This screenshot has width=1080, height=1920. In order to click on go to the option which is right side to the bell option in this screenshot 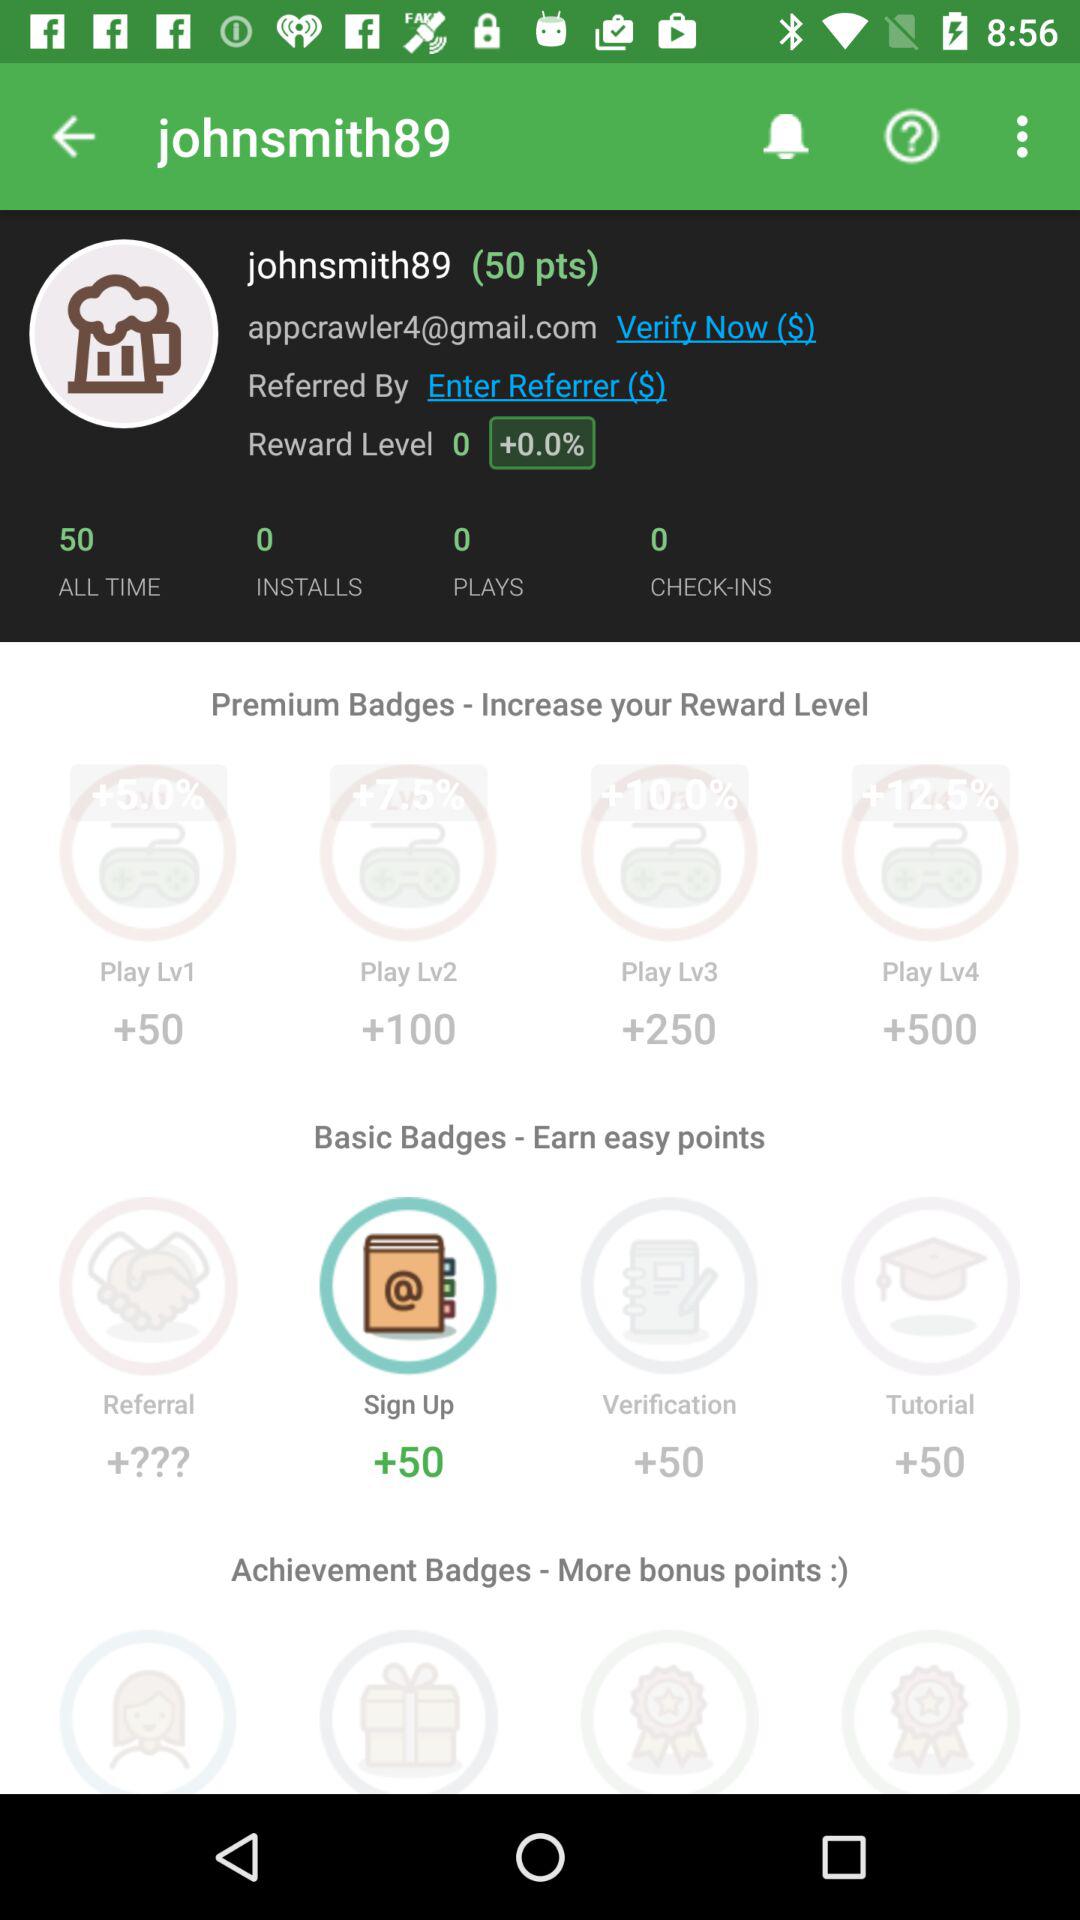, I will do `click(912, 136)`.